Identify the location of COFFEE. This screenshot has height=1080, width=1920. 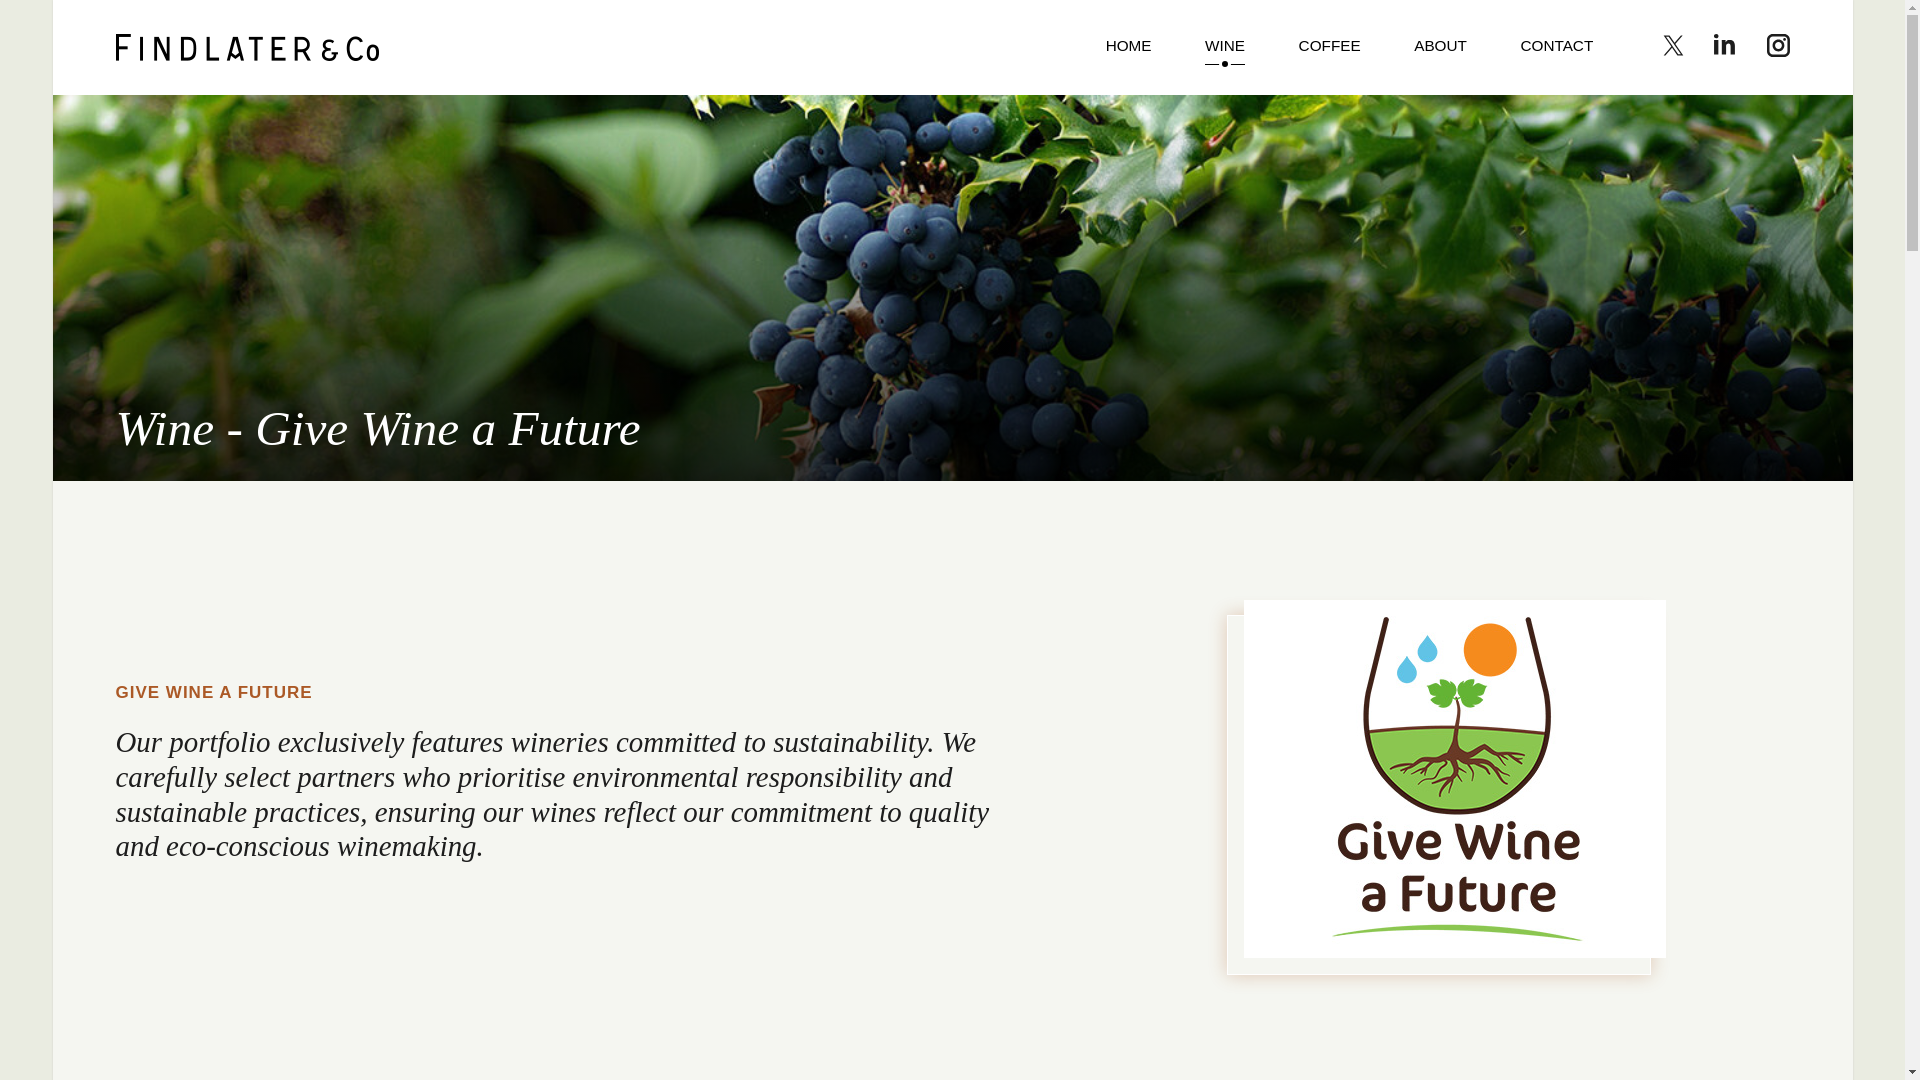
(1330, 47).